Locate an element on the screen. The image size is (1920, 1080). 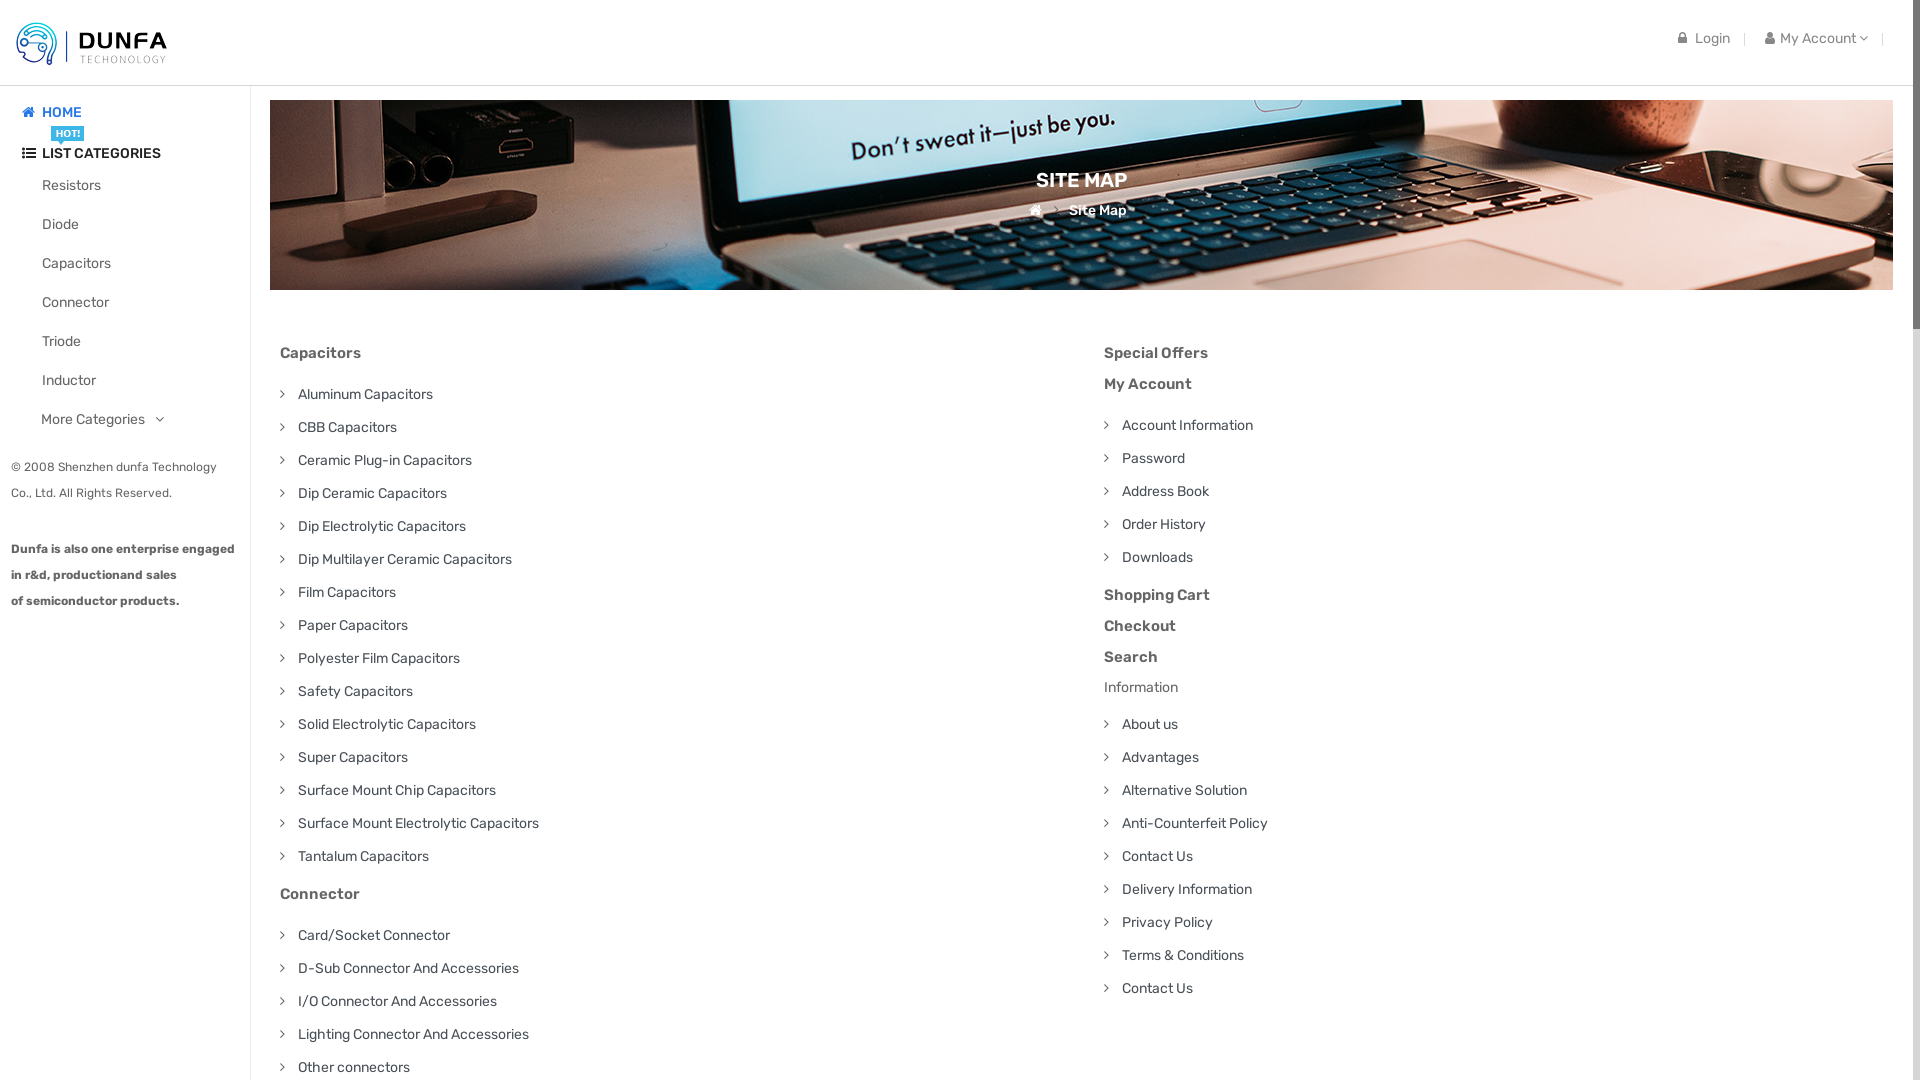
Film Capacitors is located at coordinates (347, 592).